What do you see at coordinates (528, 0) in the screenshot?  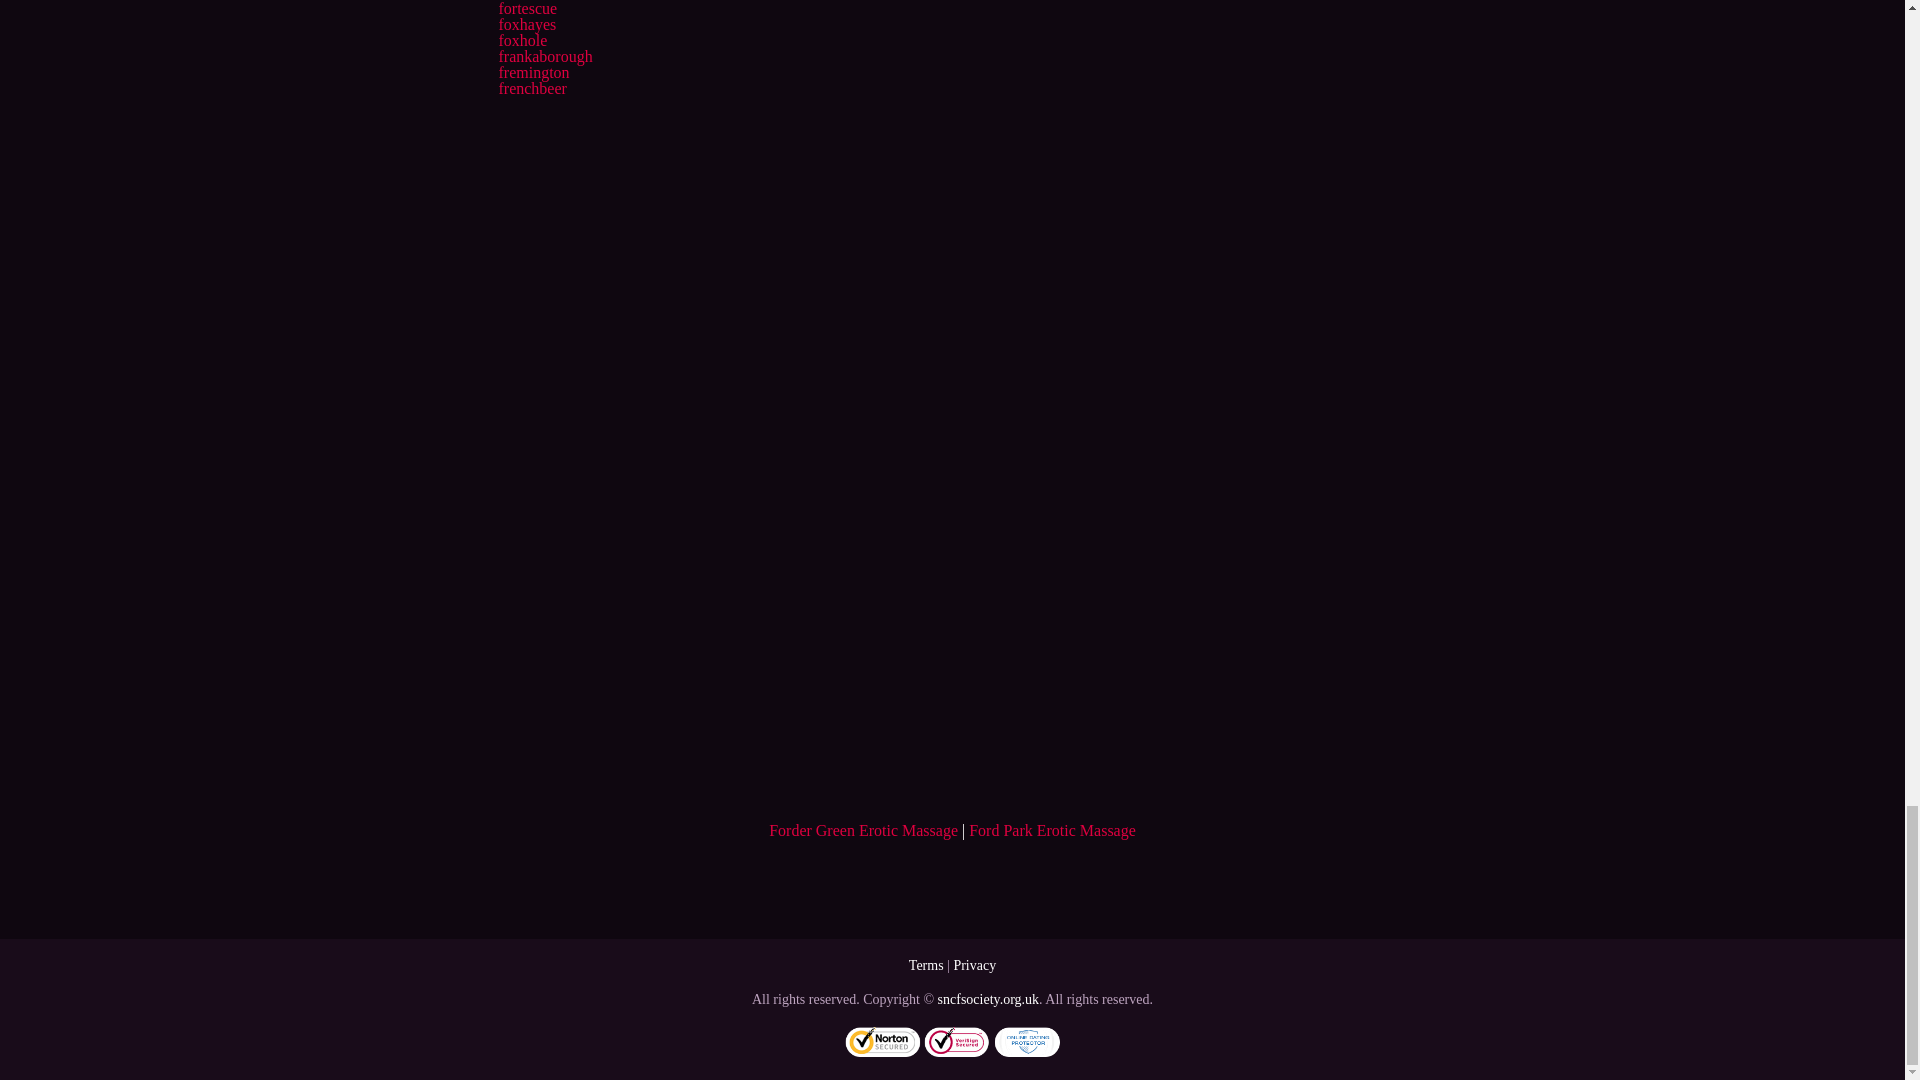 I see `forestreet` at bounding box center [528, 0].